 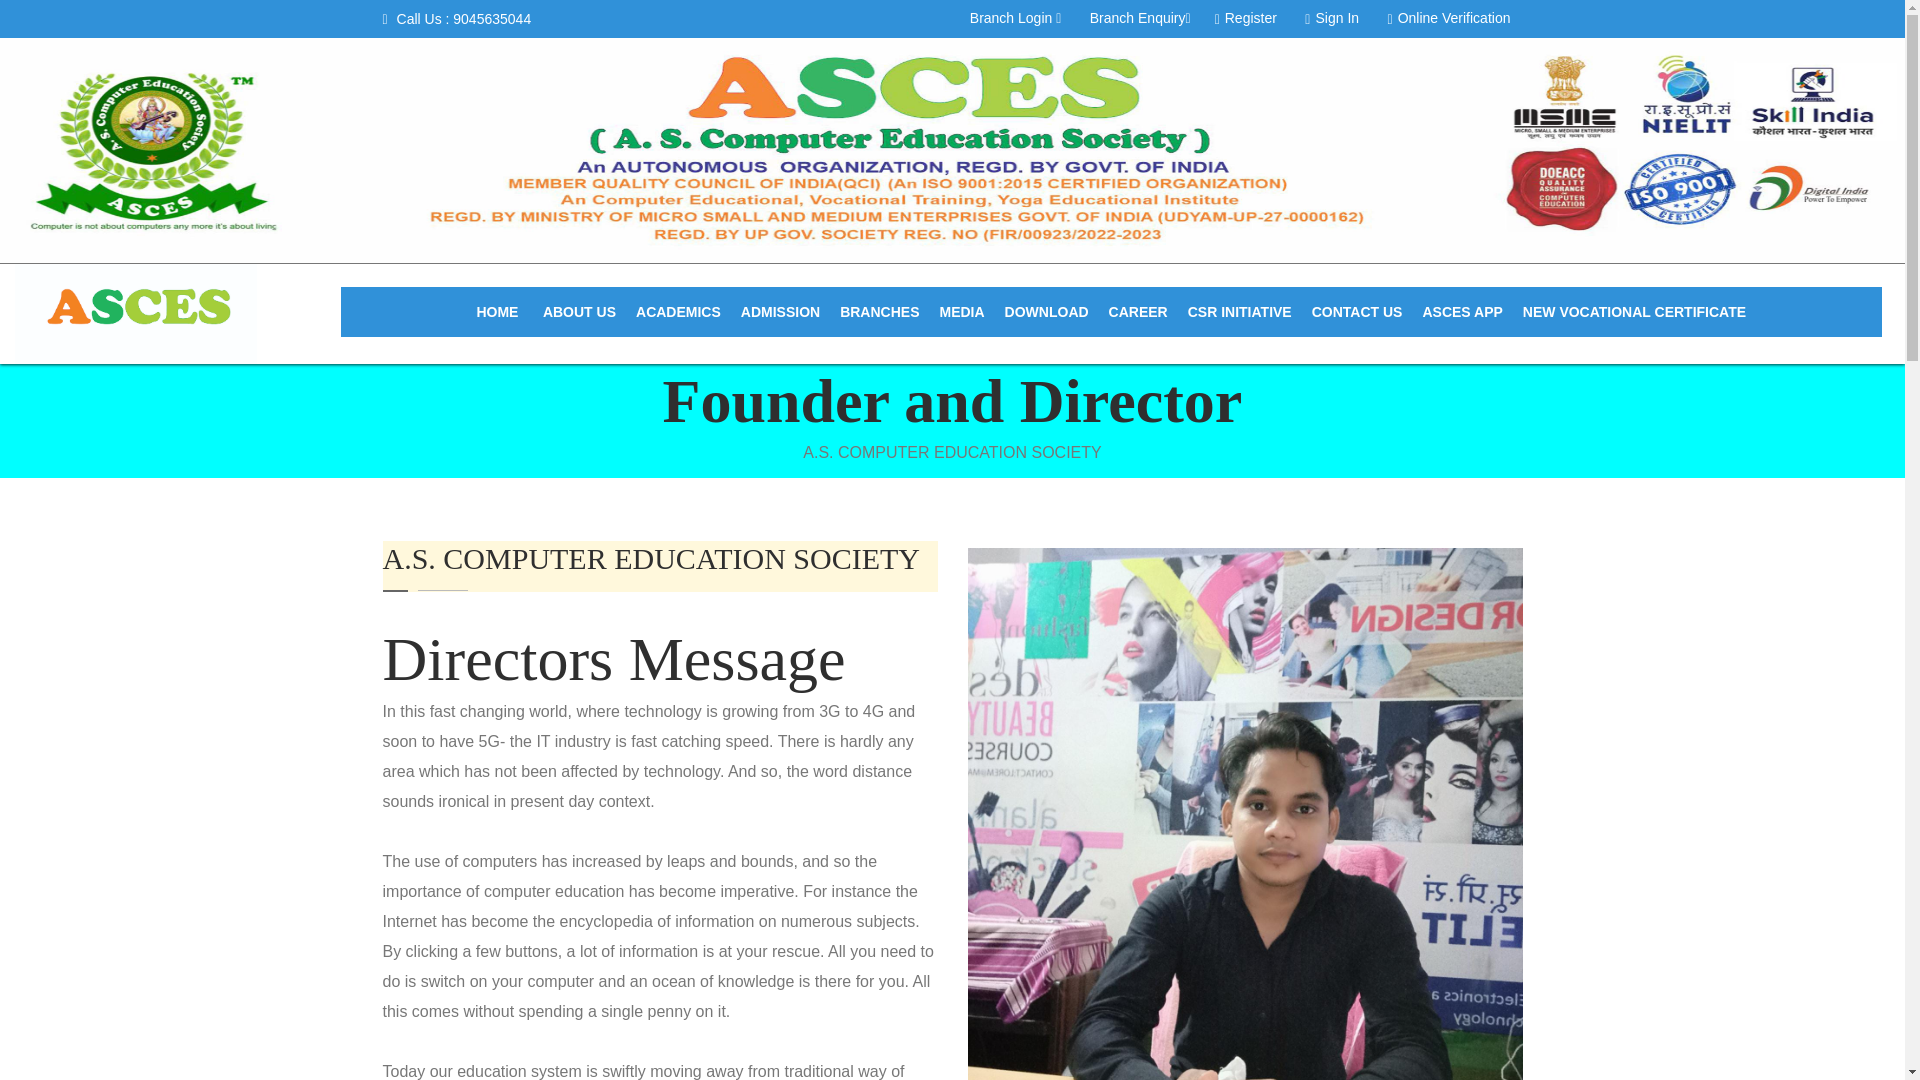 I want to click on MEDIA, so click(x=962, y=312).